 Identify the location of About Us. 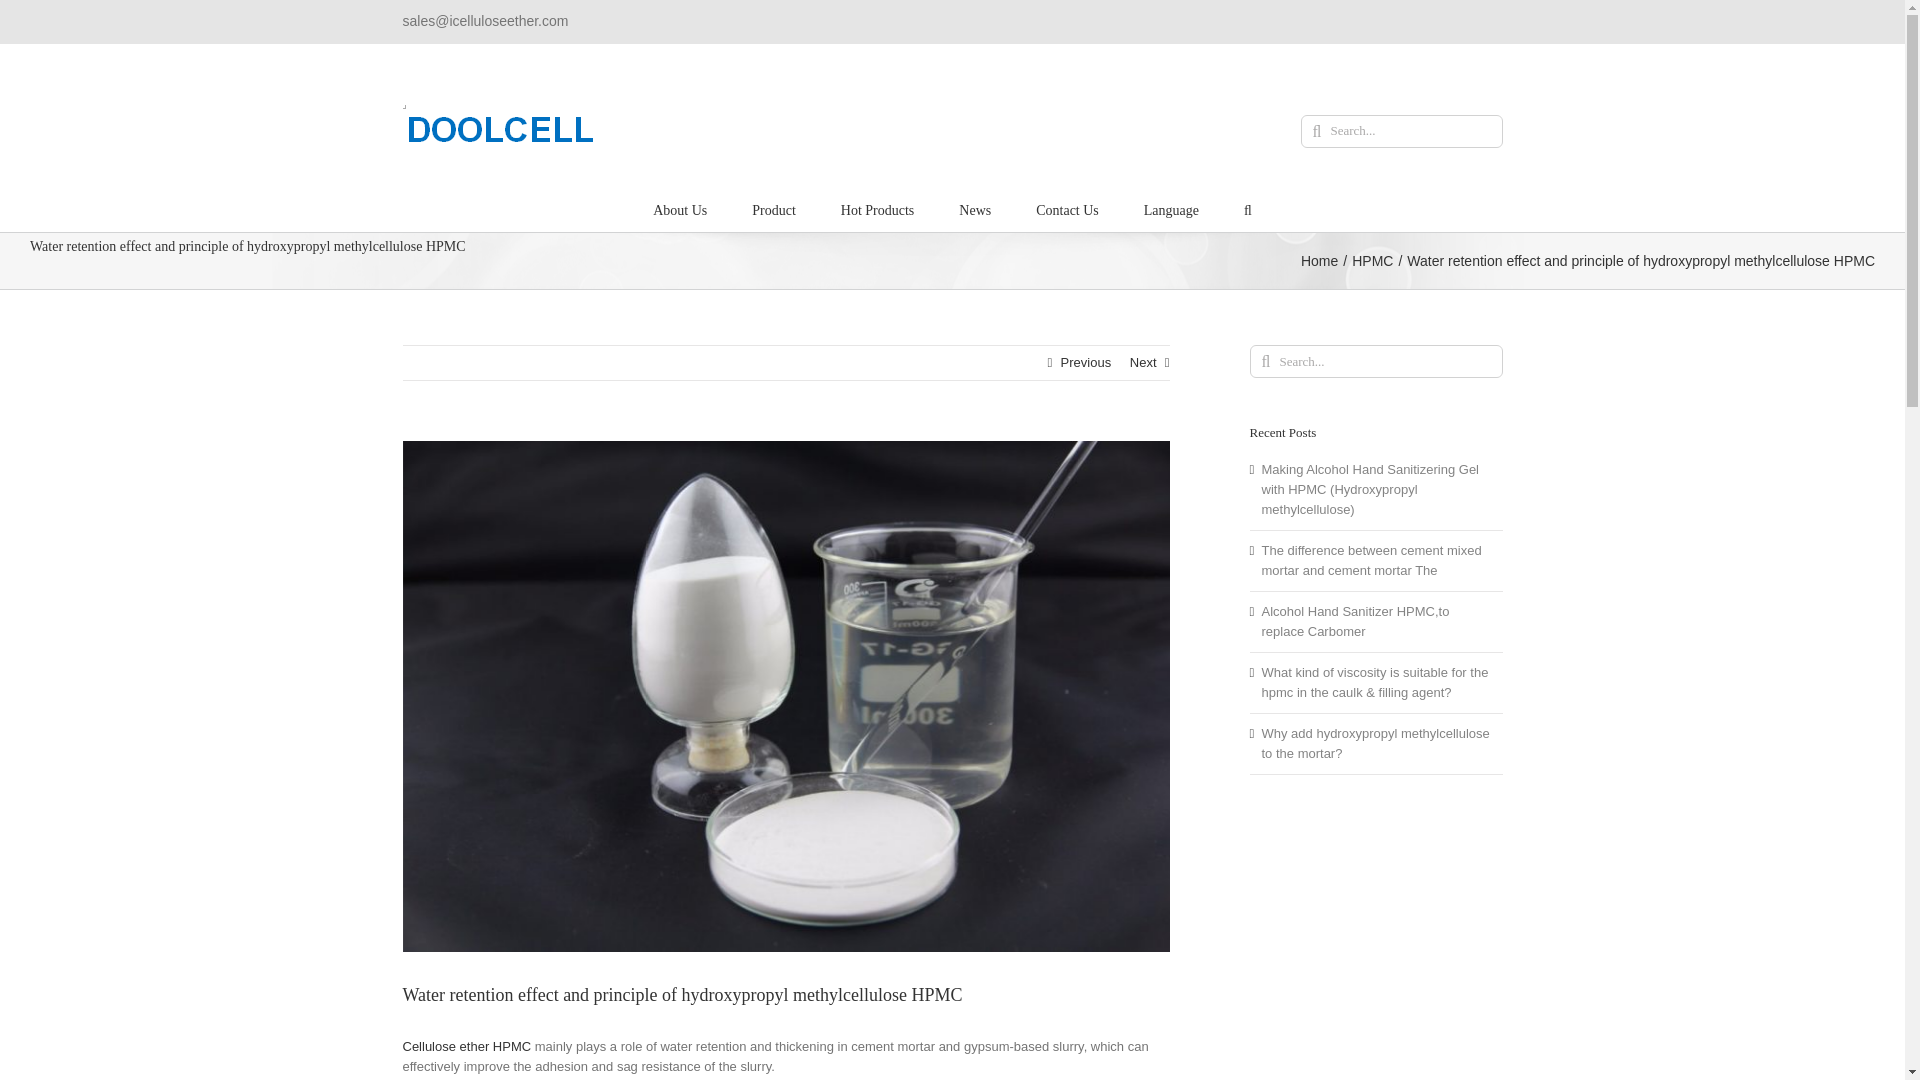
(679, 209).